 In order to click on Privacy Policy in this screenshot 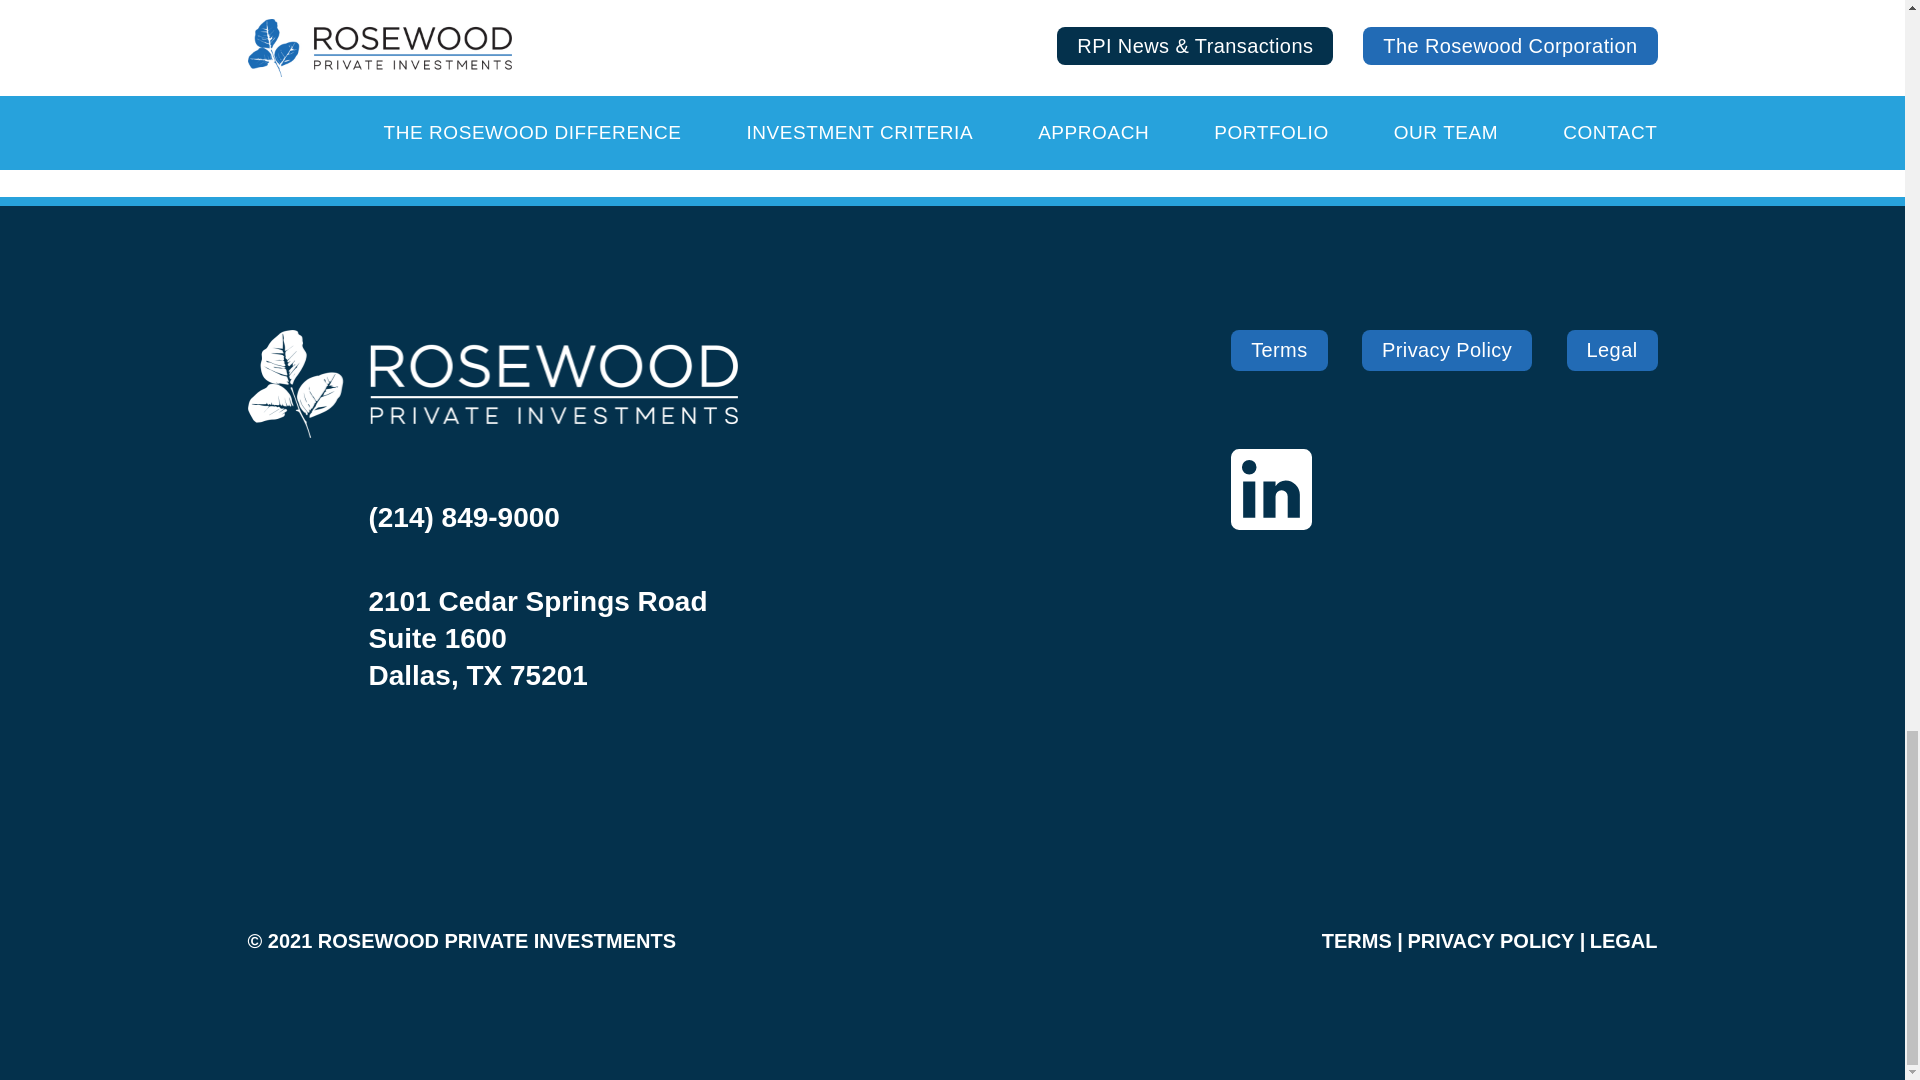, I will do `click(1446, 350)`.